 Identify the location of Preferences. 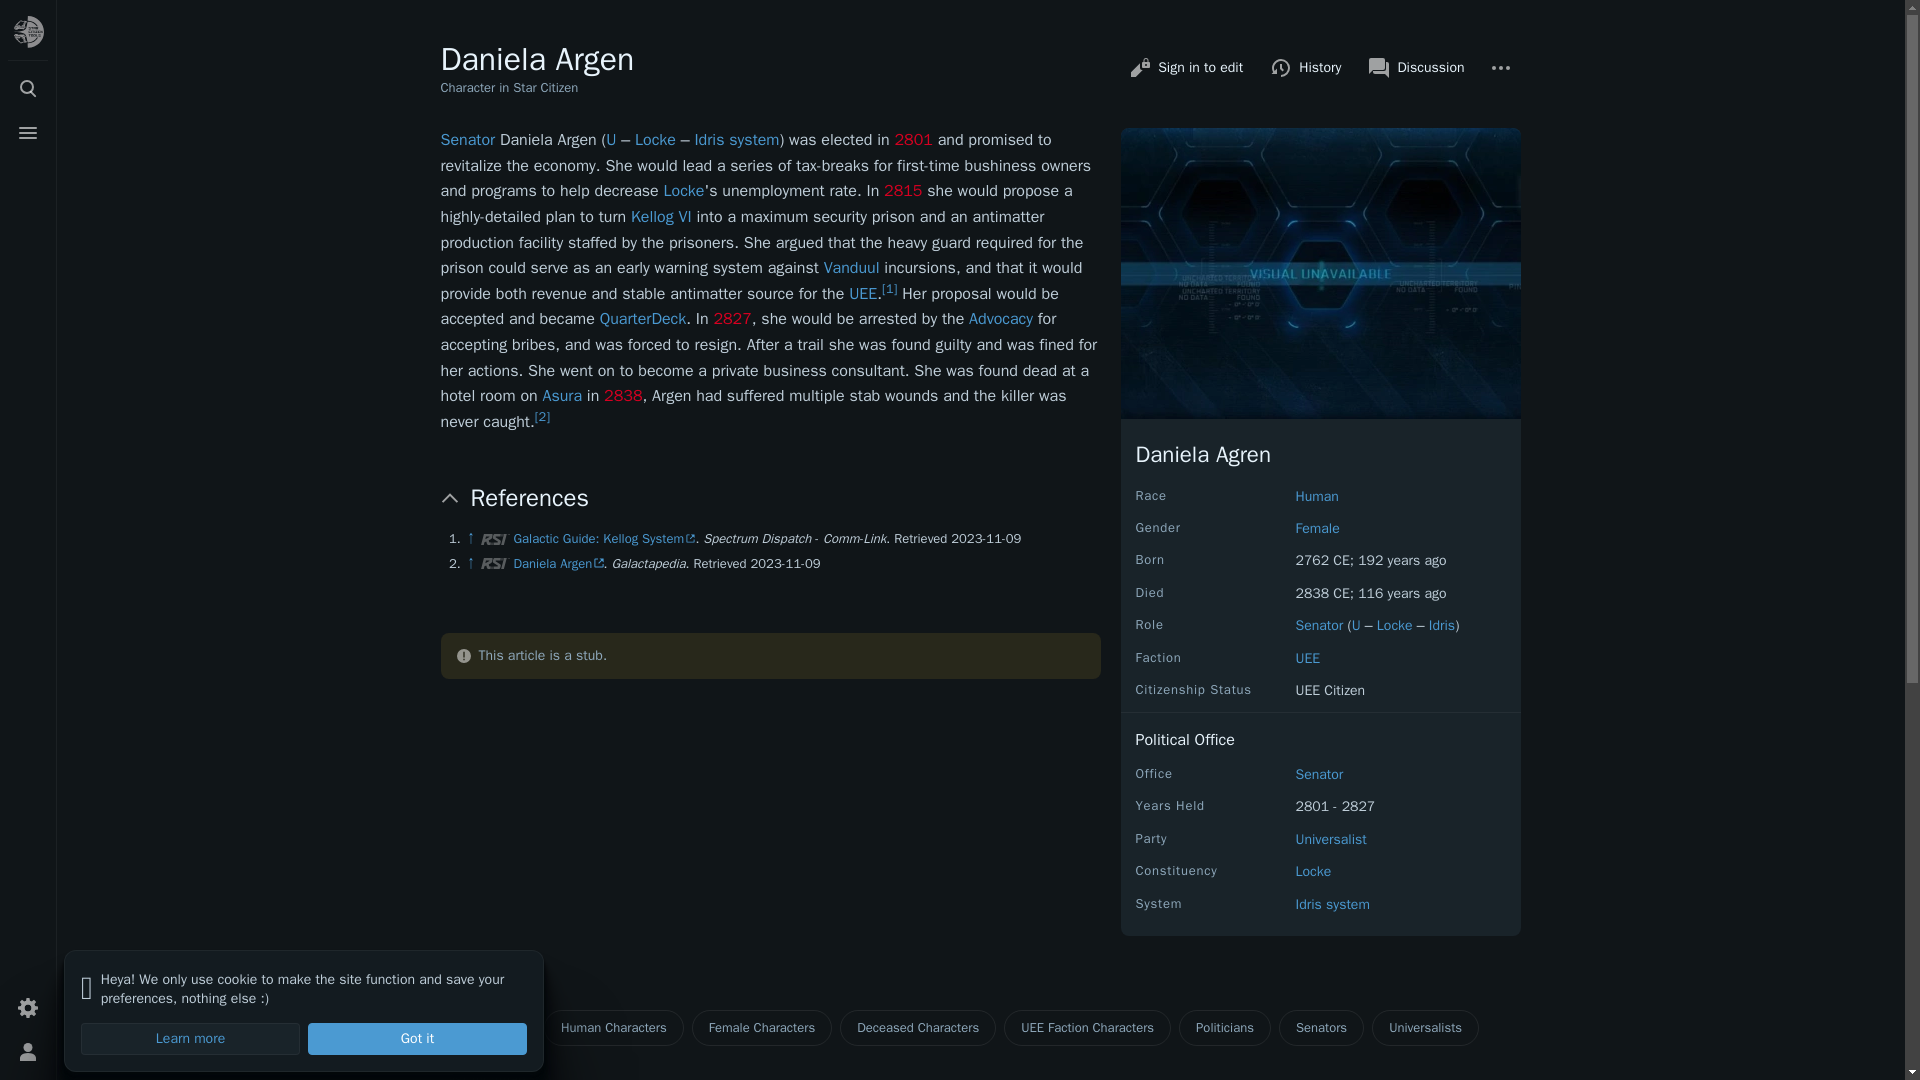
(28, 1008).